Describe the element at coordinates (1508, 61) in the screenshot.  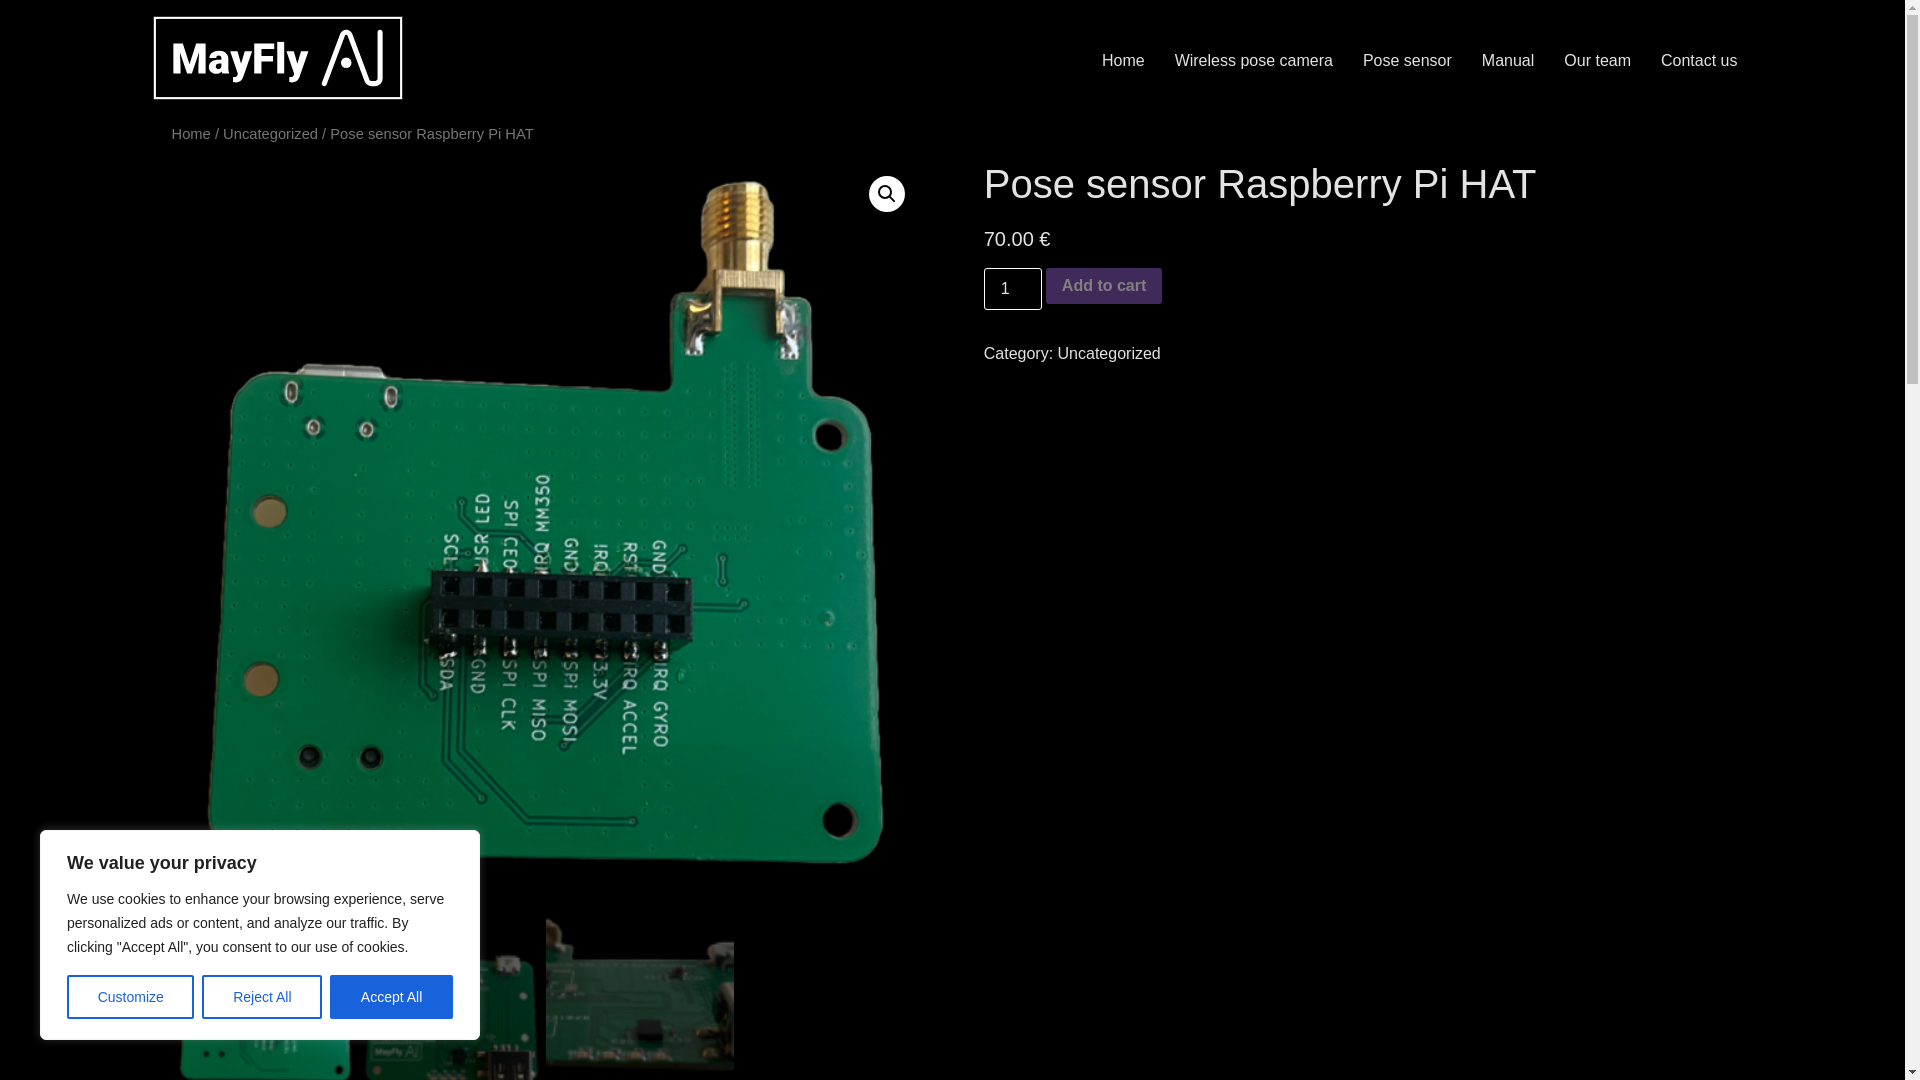
I see `Manual` at that location.